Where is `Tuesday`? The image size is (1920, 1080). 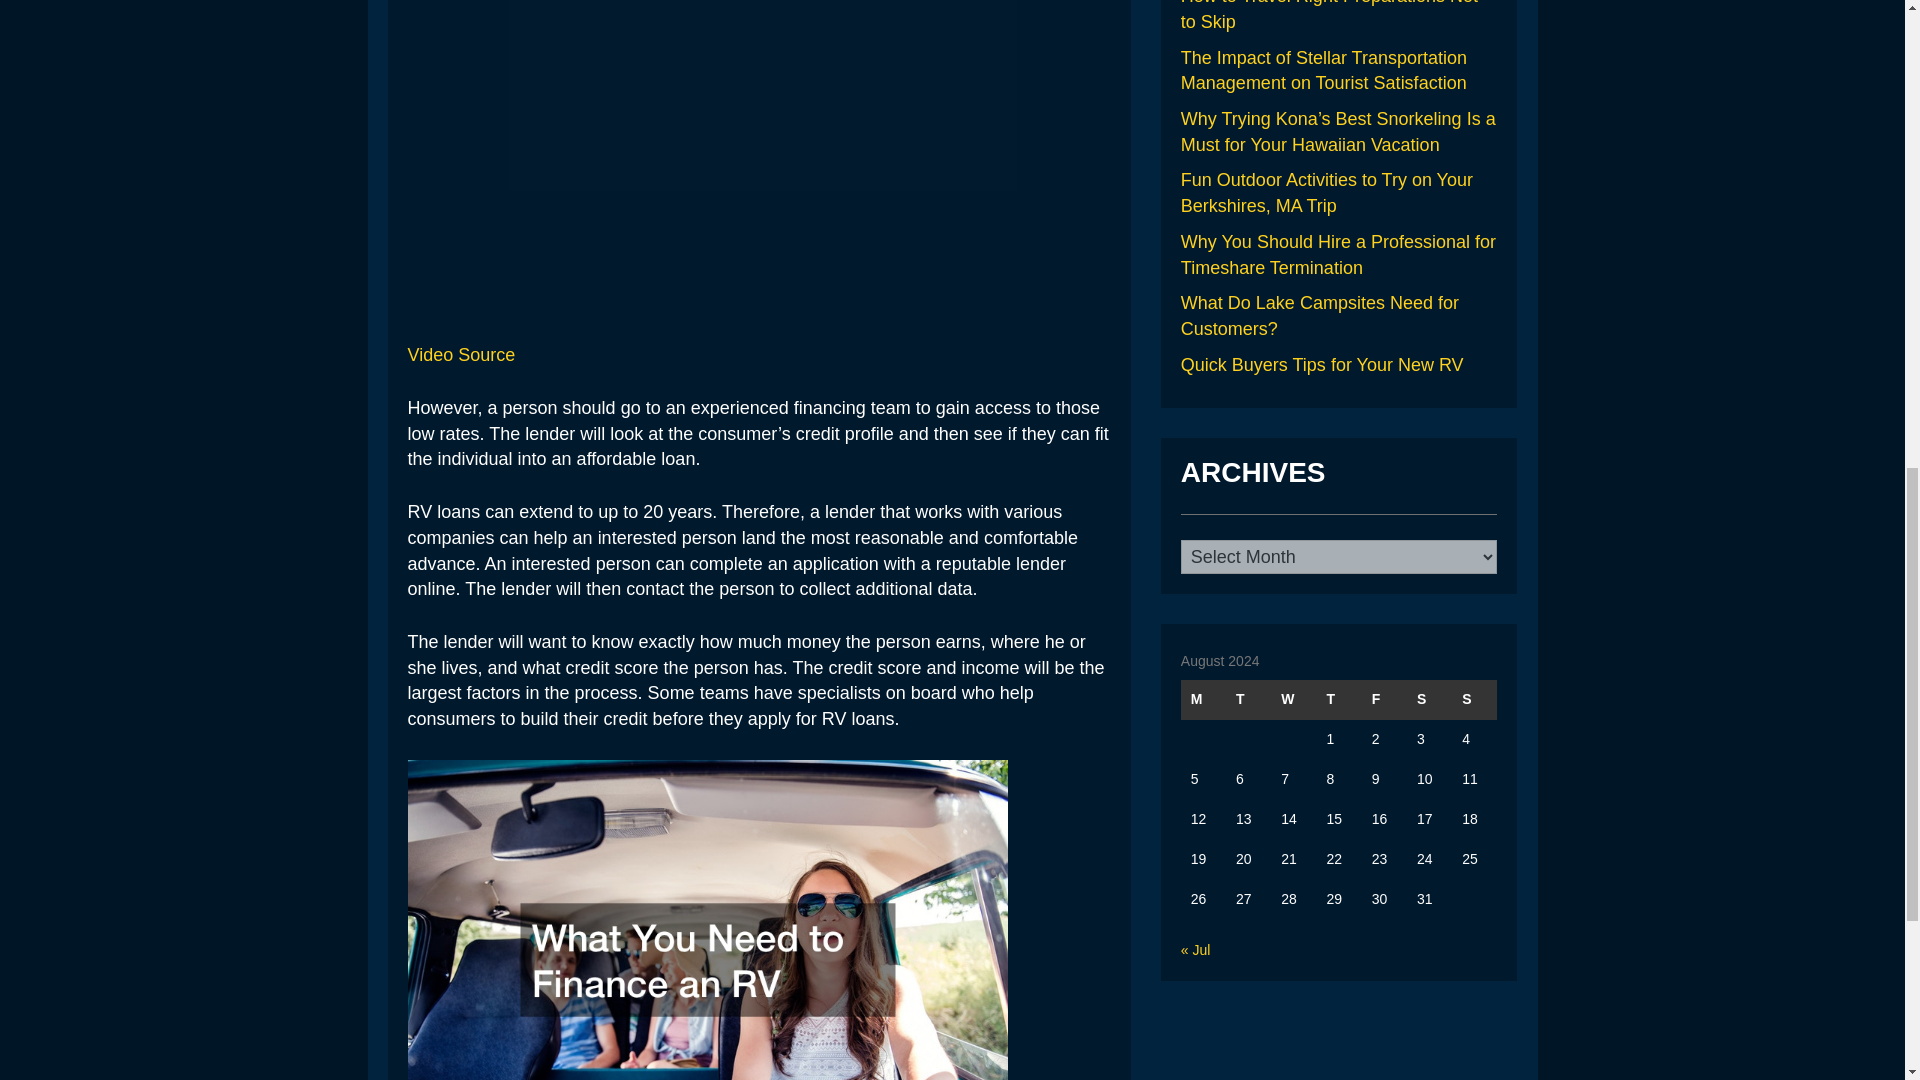 Tuesday is located at coordinates (1248, 700).